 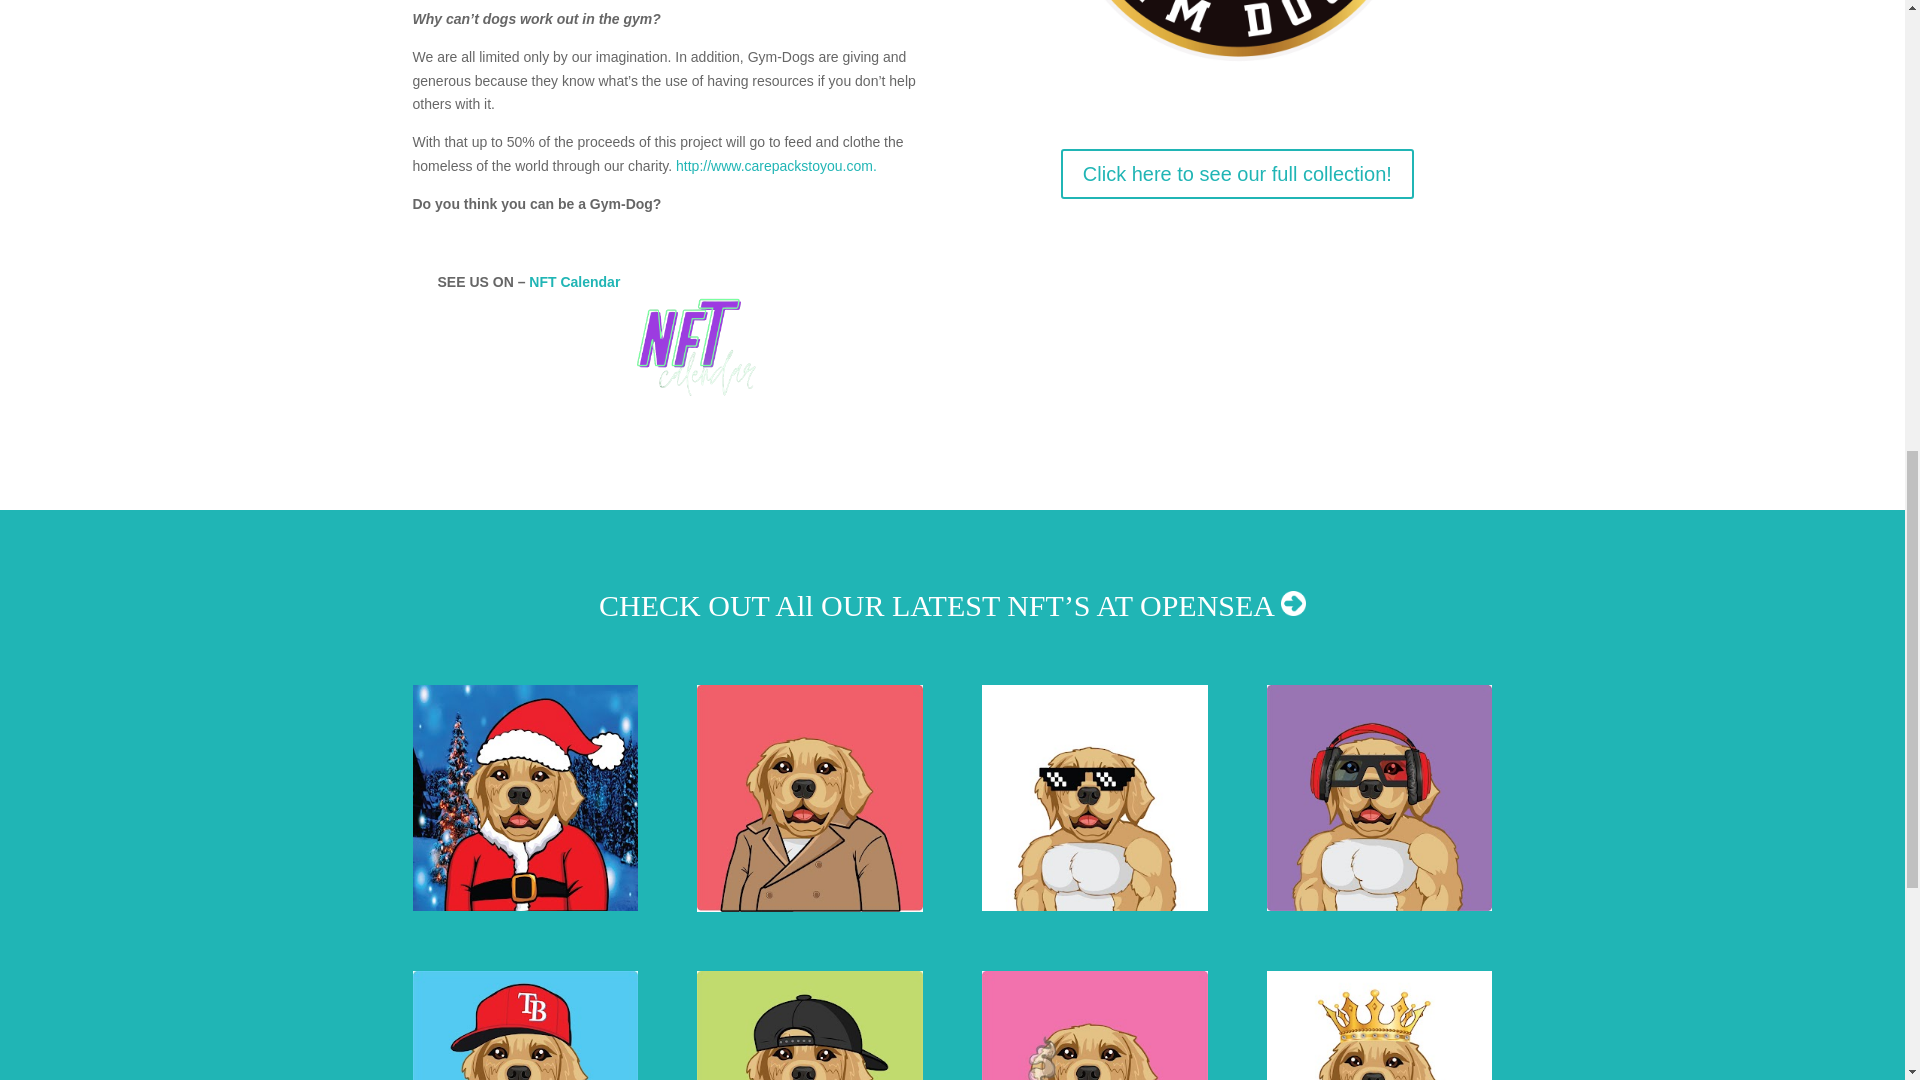 I want to click on Gym Dogs headphones, so click(x=1379, y=905).